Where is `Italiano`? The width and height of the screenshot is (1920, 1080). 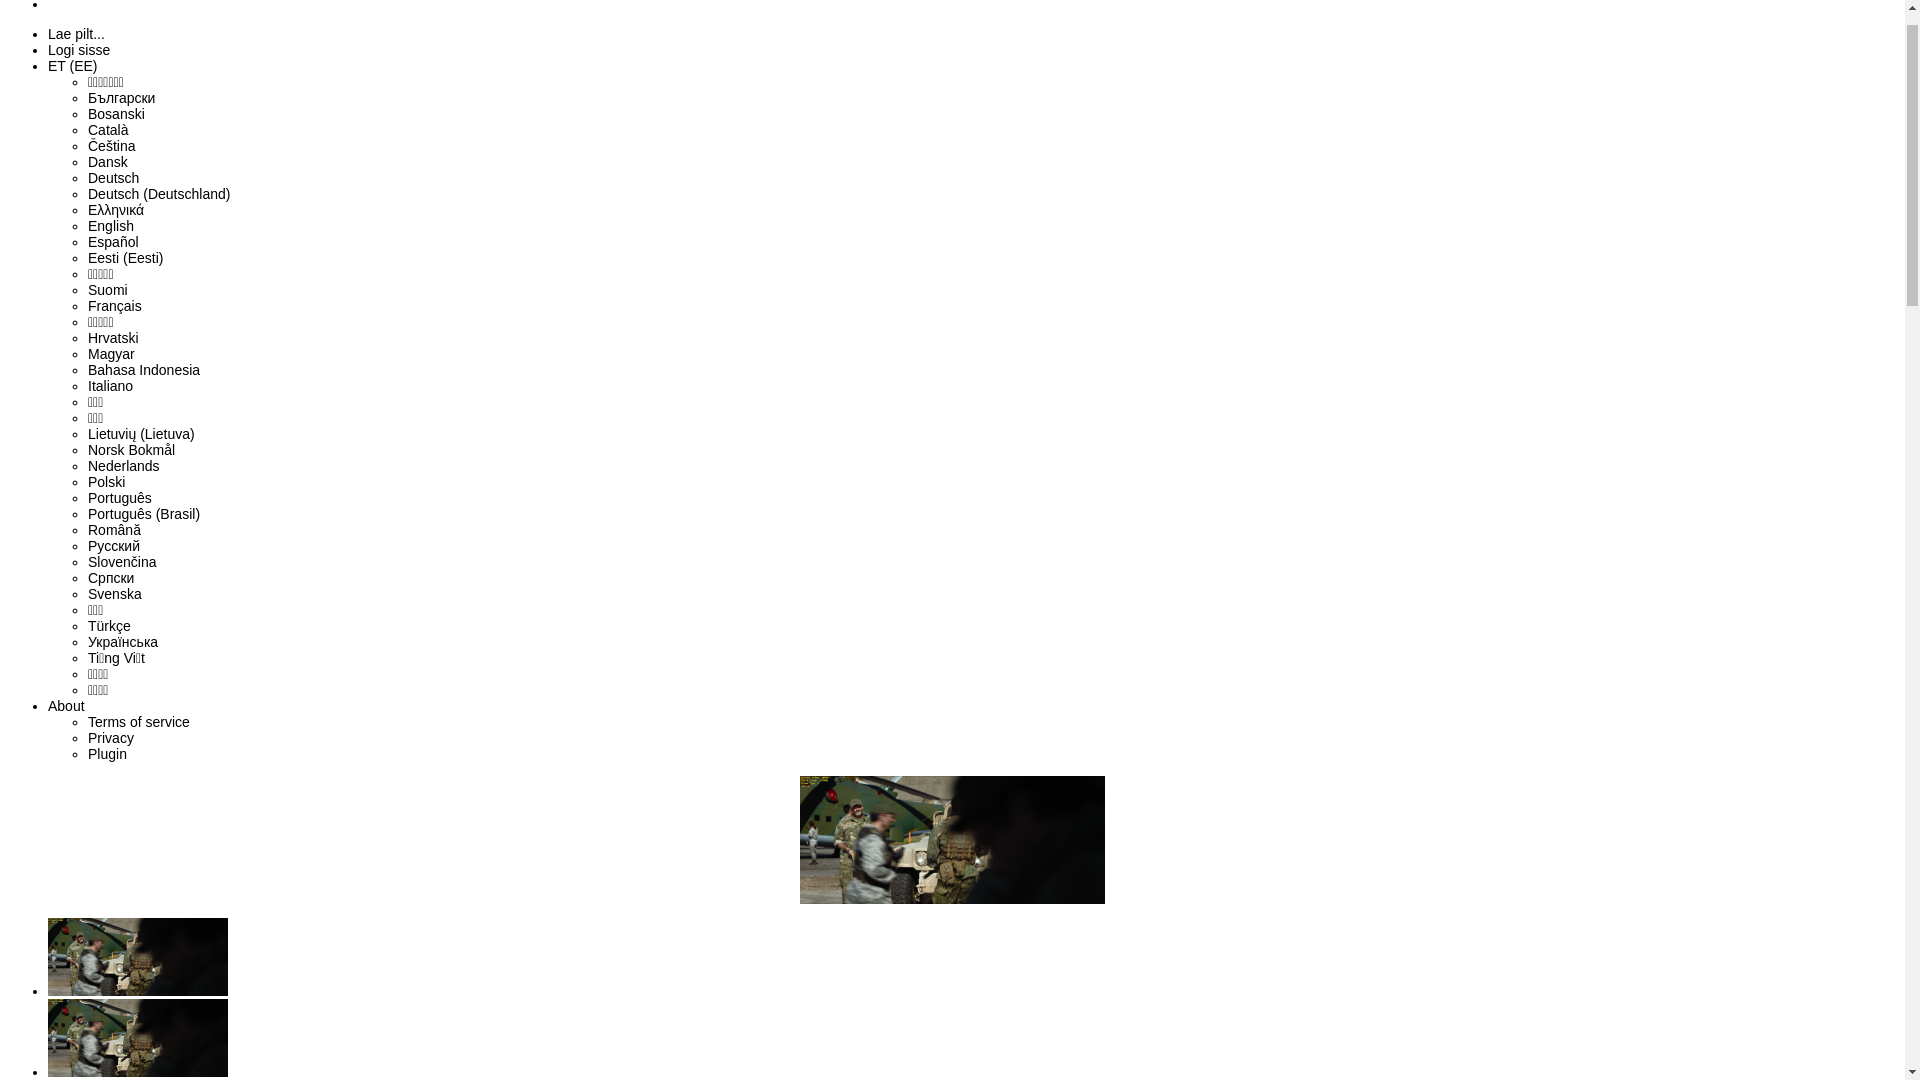 Italiano is located at coordinates (110, 428).